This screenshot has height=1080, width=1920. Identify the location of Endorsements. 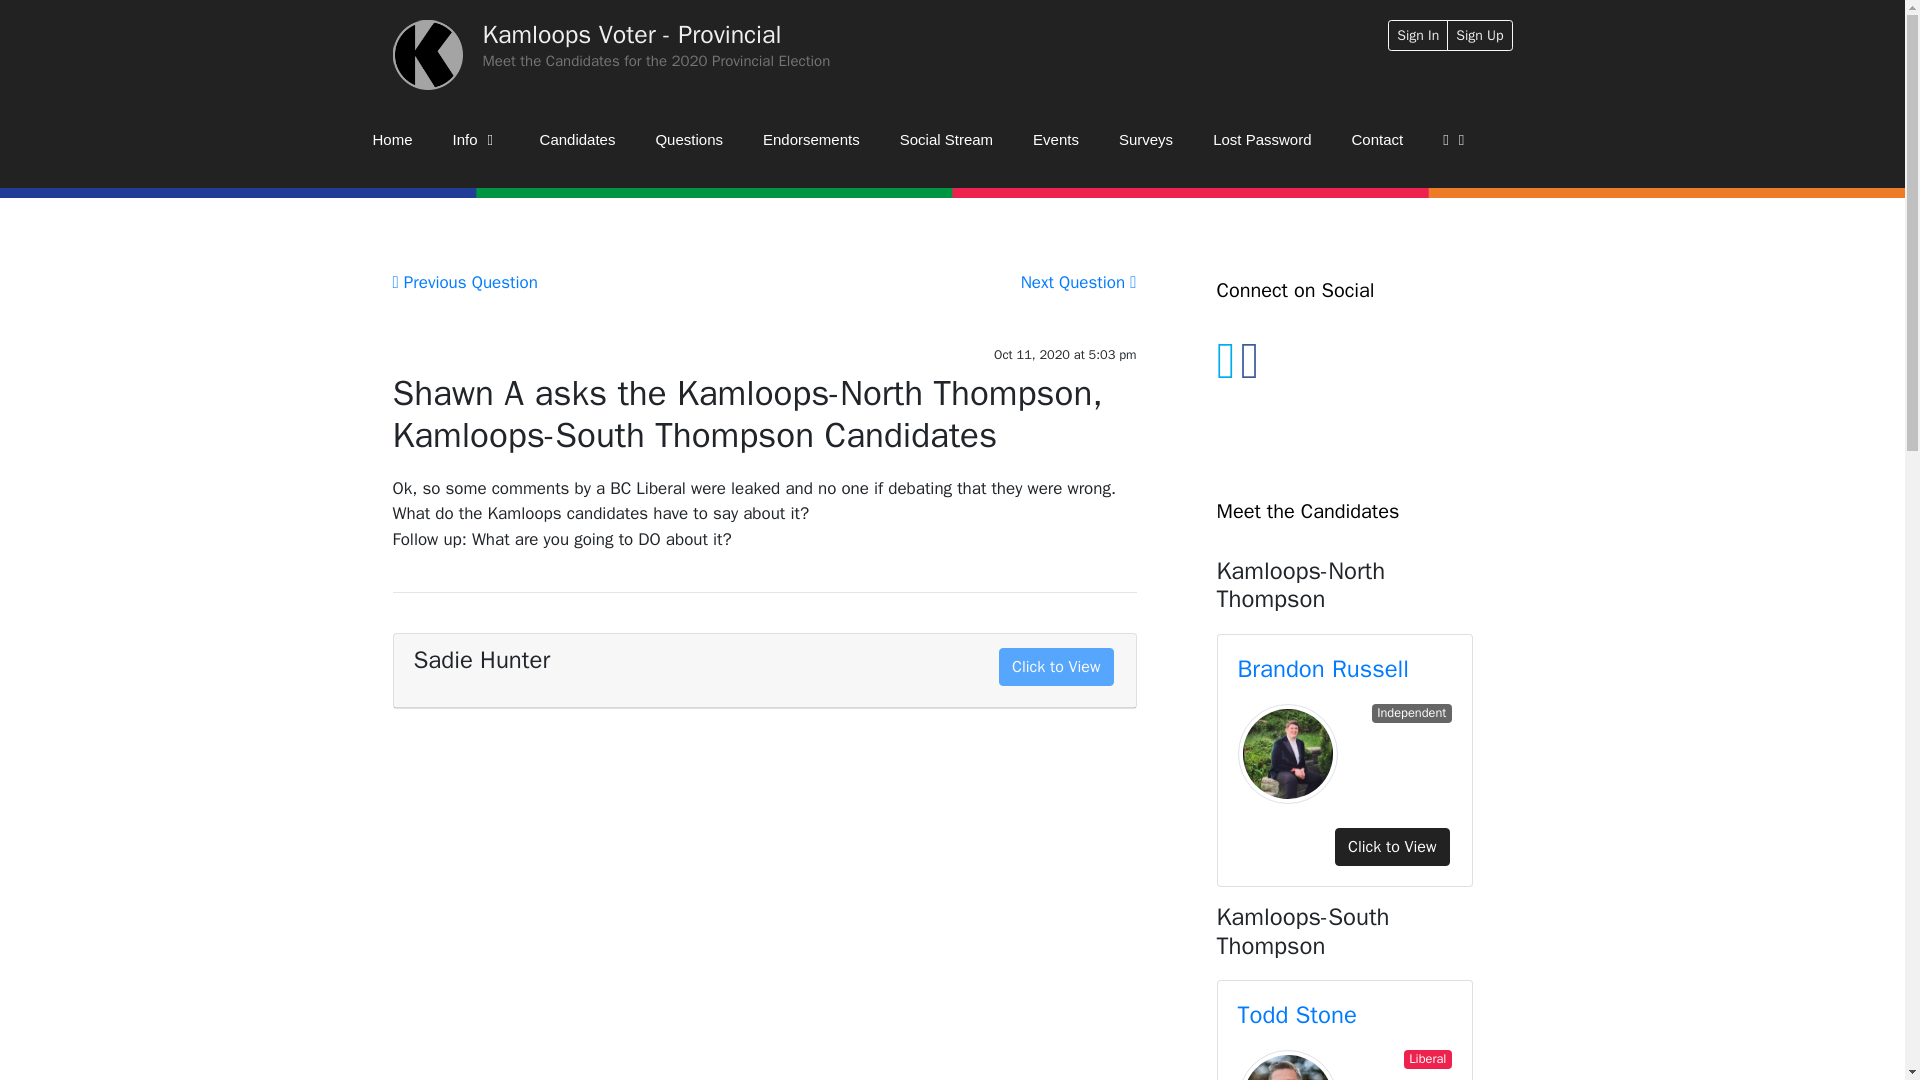
(811, 140).